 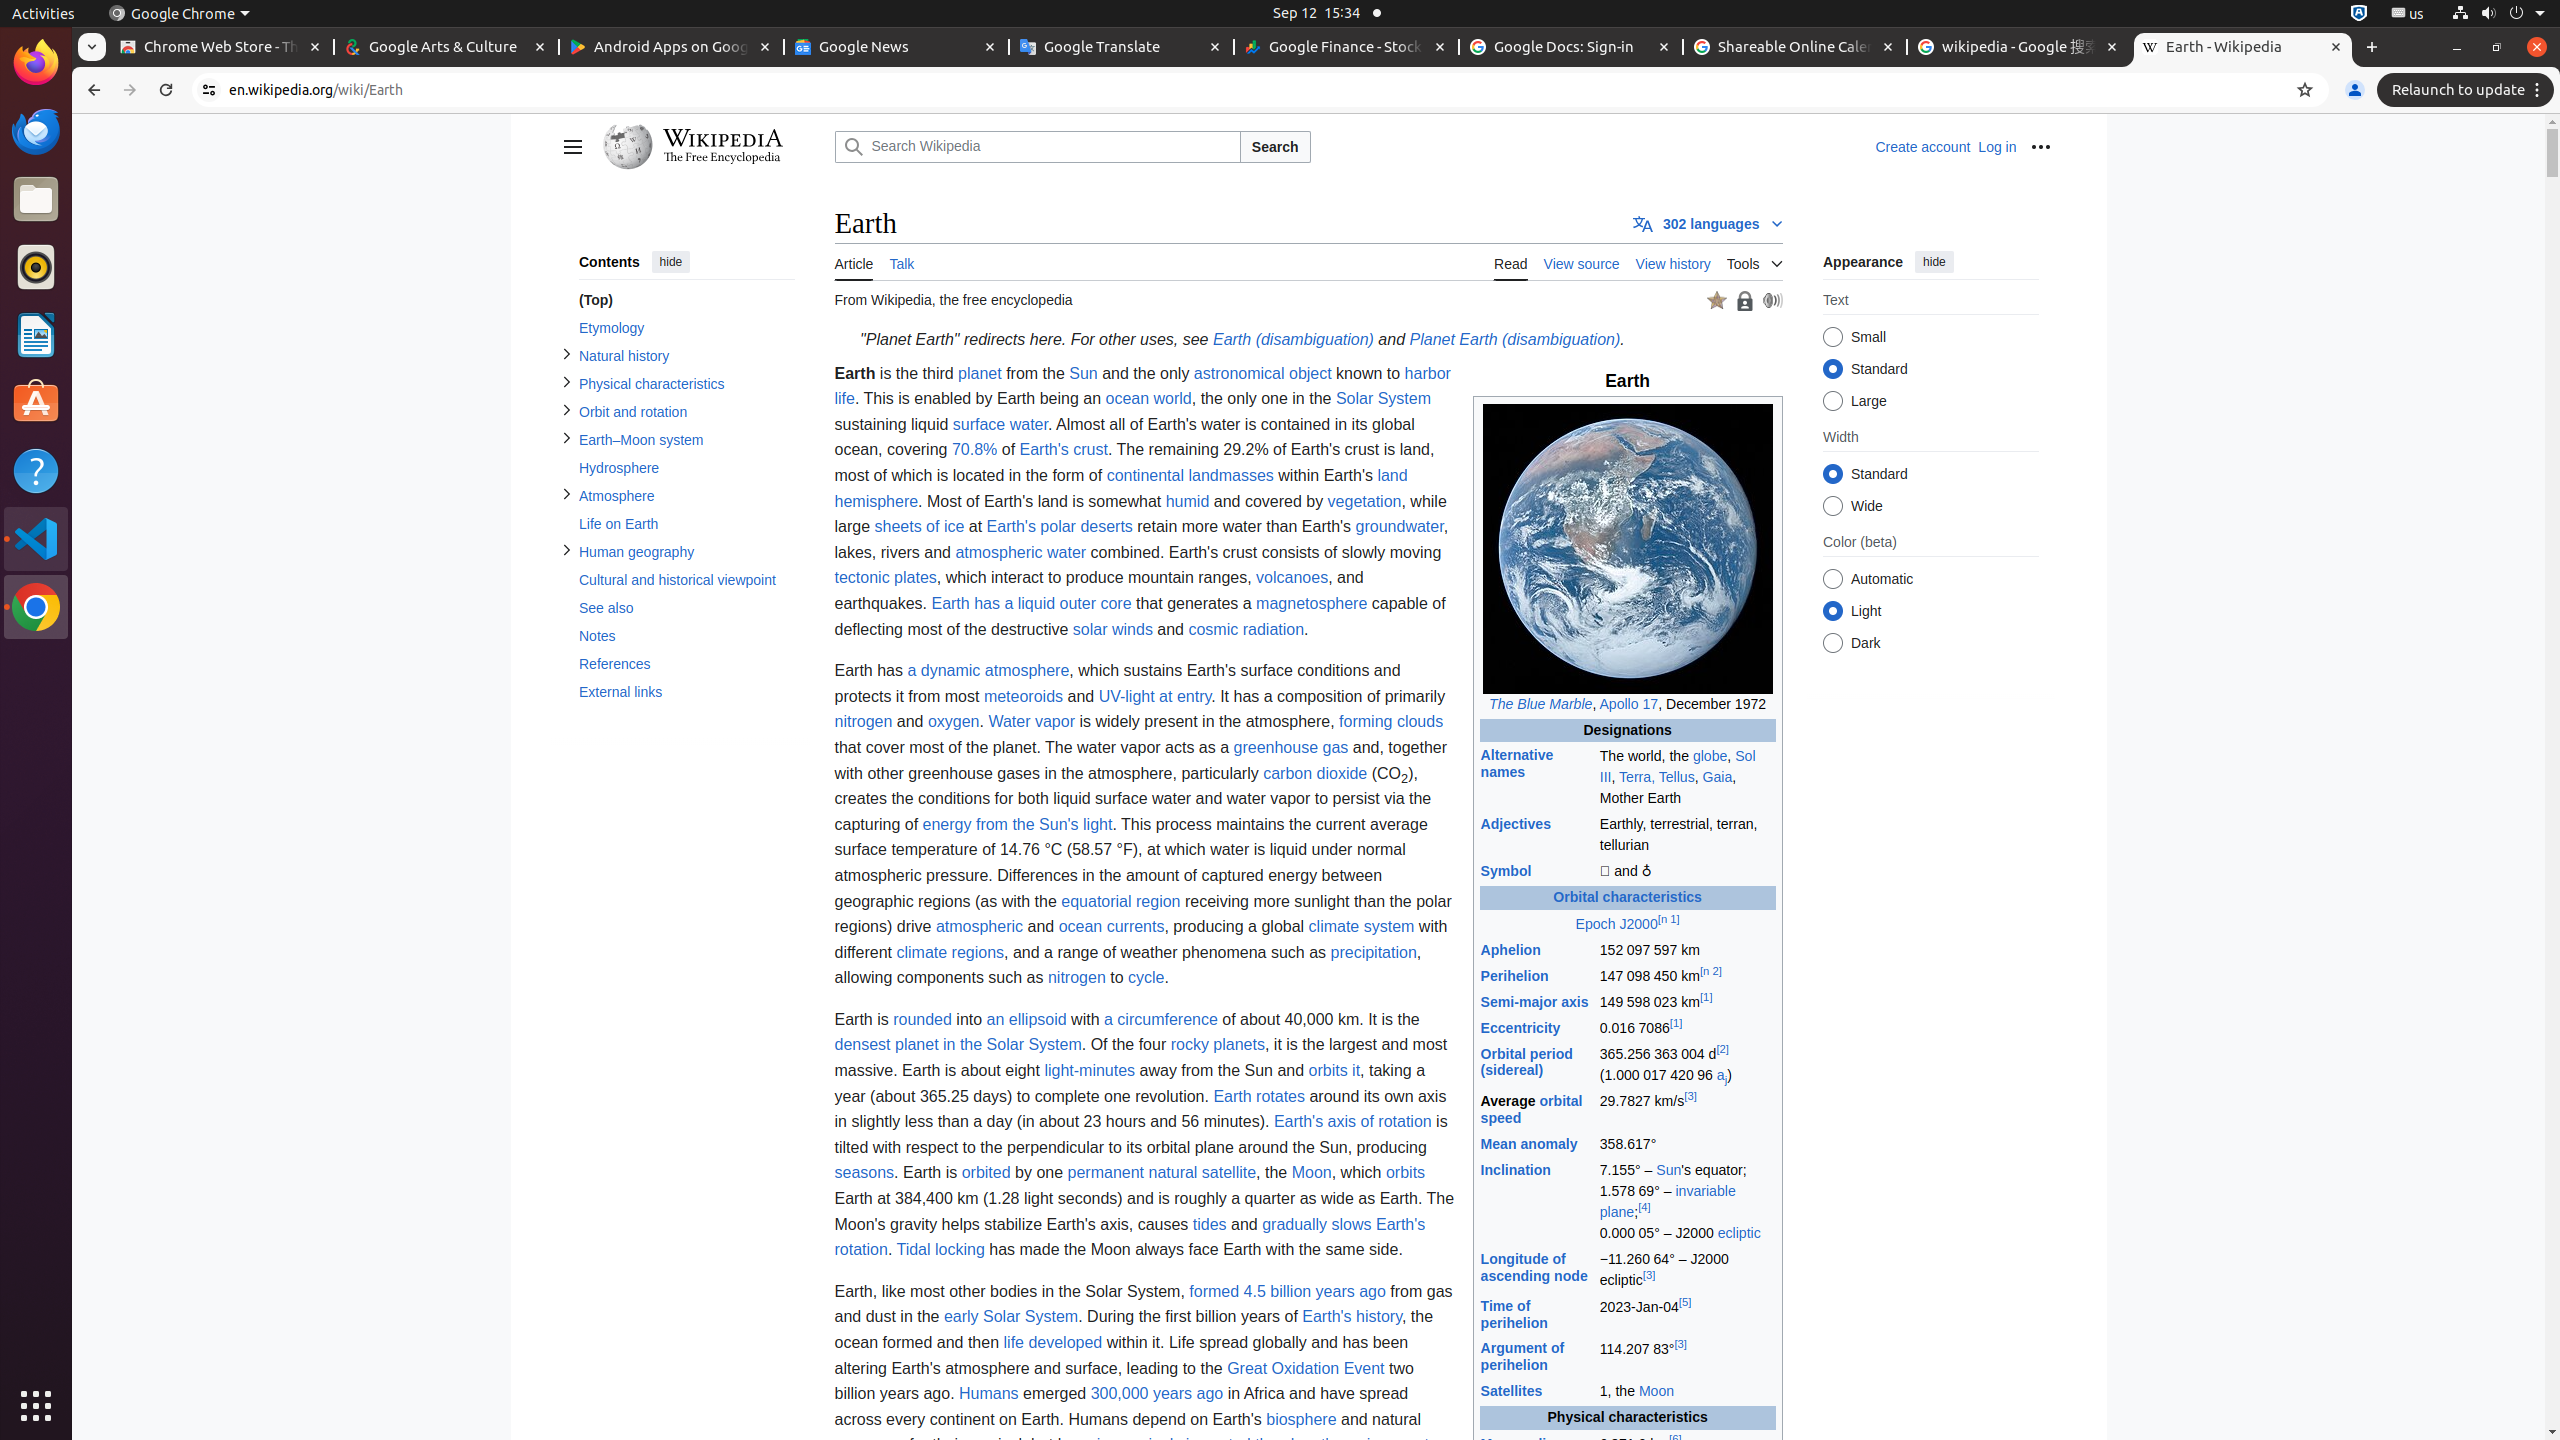 I want to click on Sun, so click(x=1669, y=1170).